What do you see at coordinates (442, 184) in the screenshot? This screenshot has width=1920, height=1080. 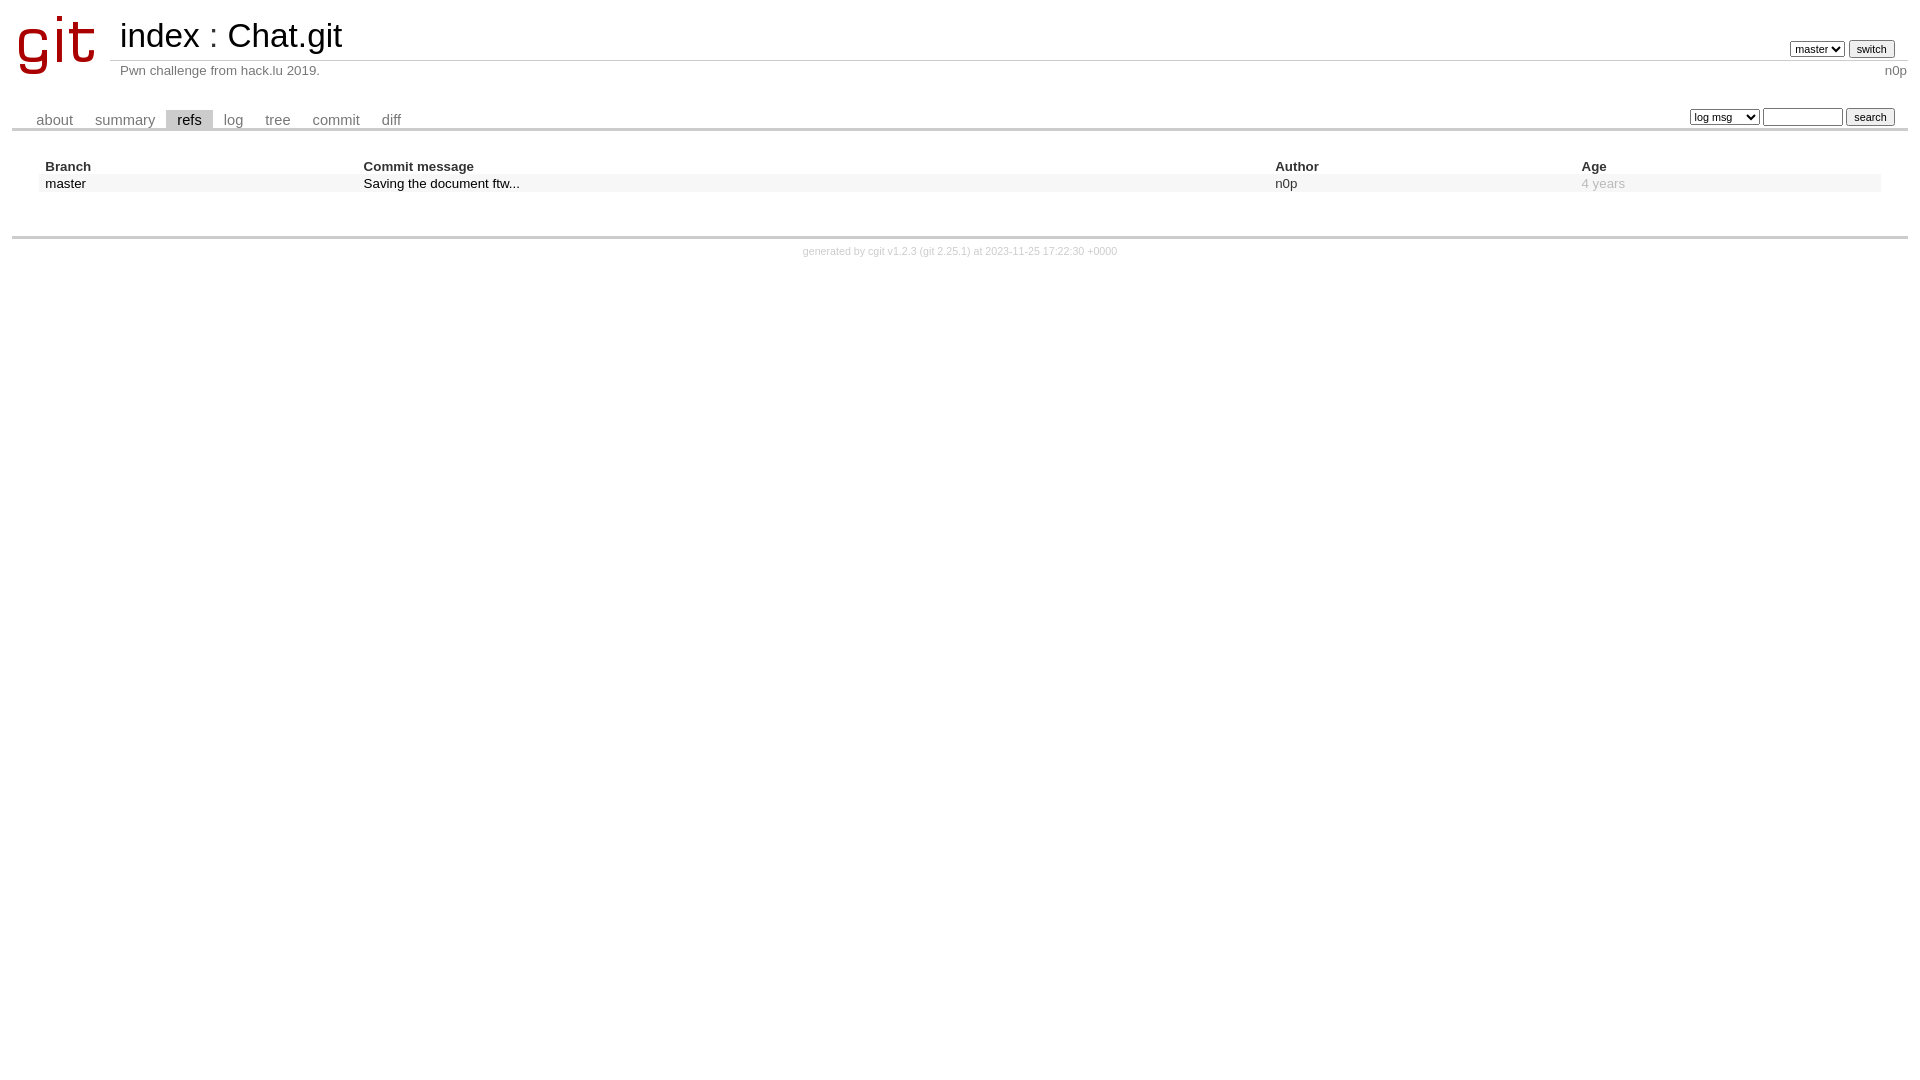 I see `Saving the document ftw...` at bounding box center [442, 184].